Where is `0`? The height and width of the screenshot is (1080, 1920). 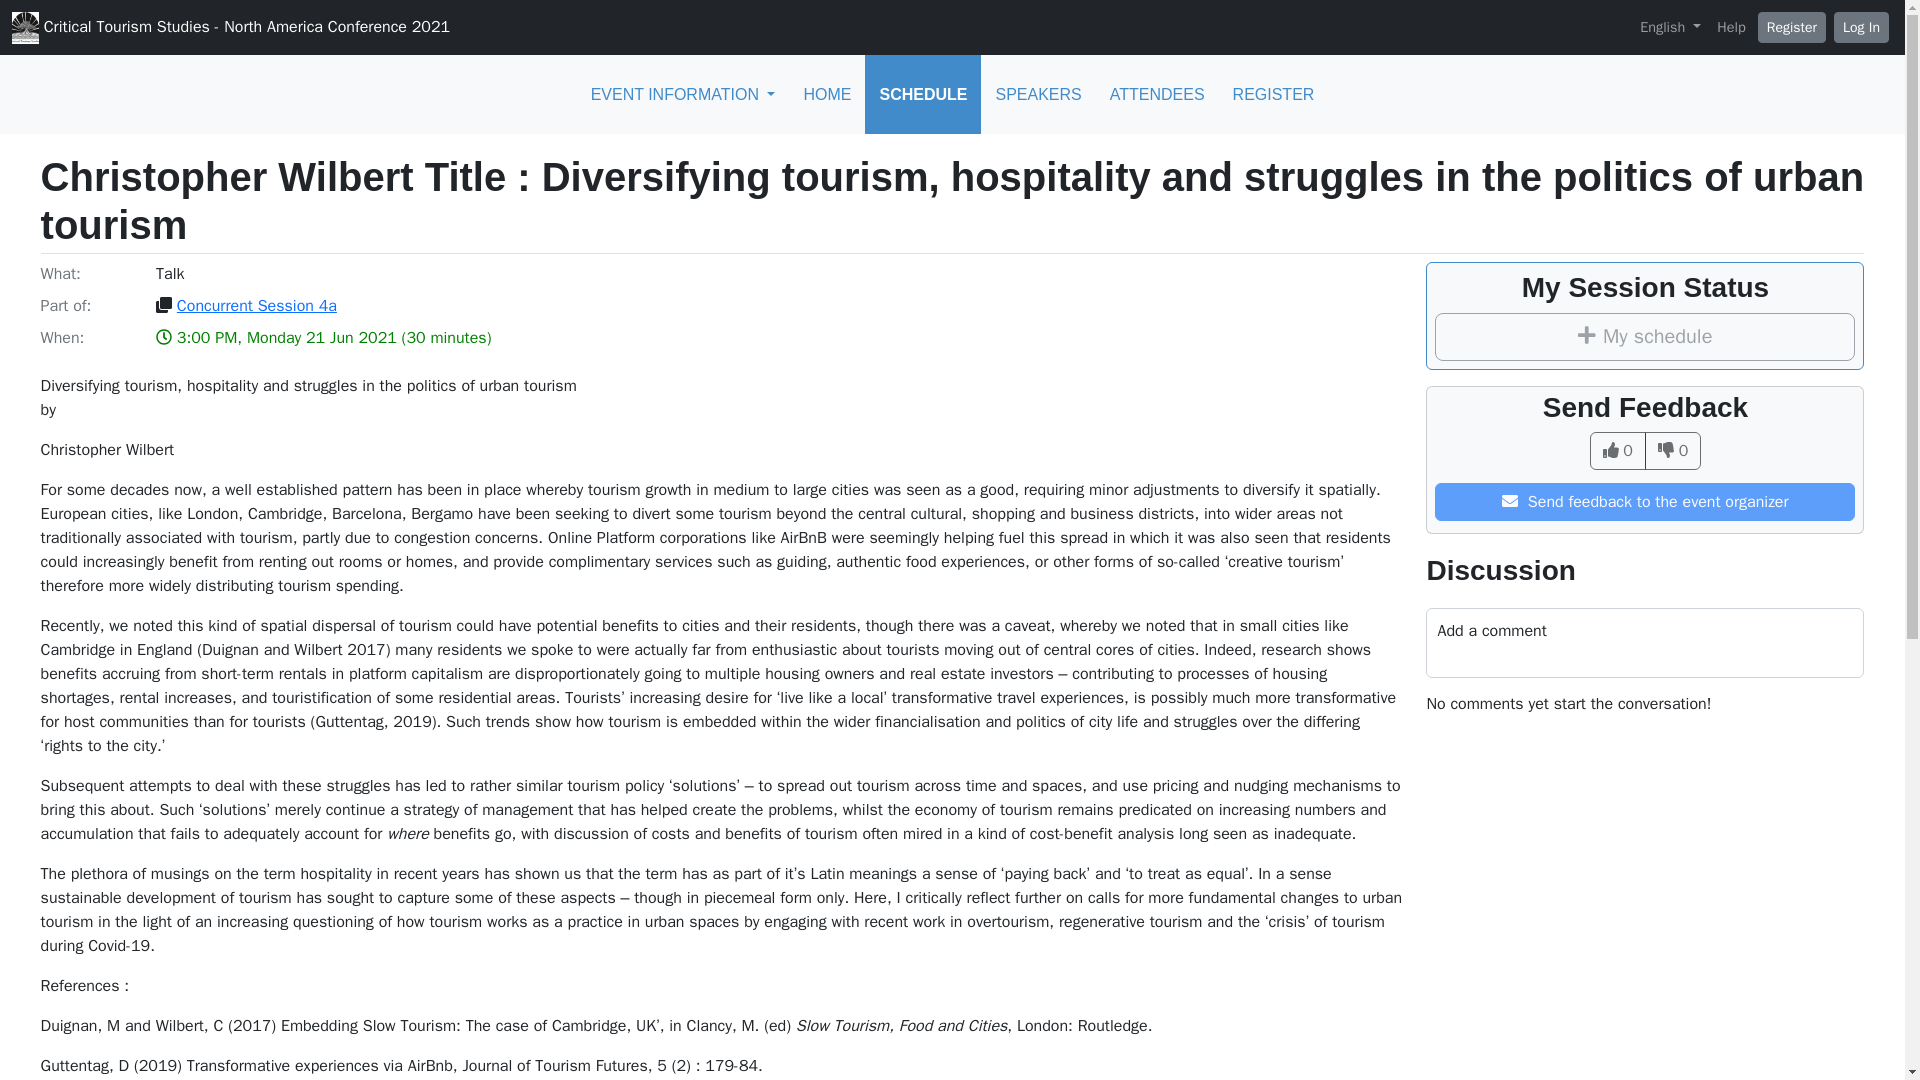
0 is located at coordinates (1617, 450).